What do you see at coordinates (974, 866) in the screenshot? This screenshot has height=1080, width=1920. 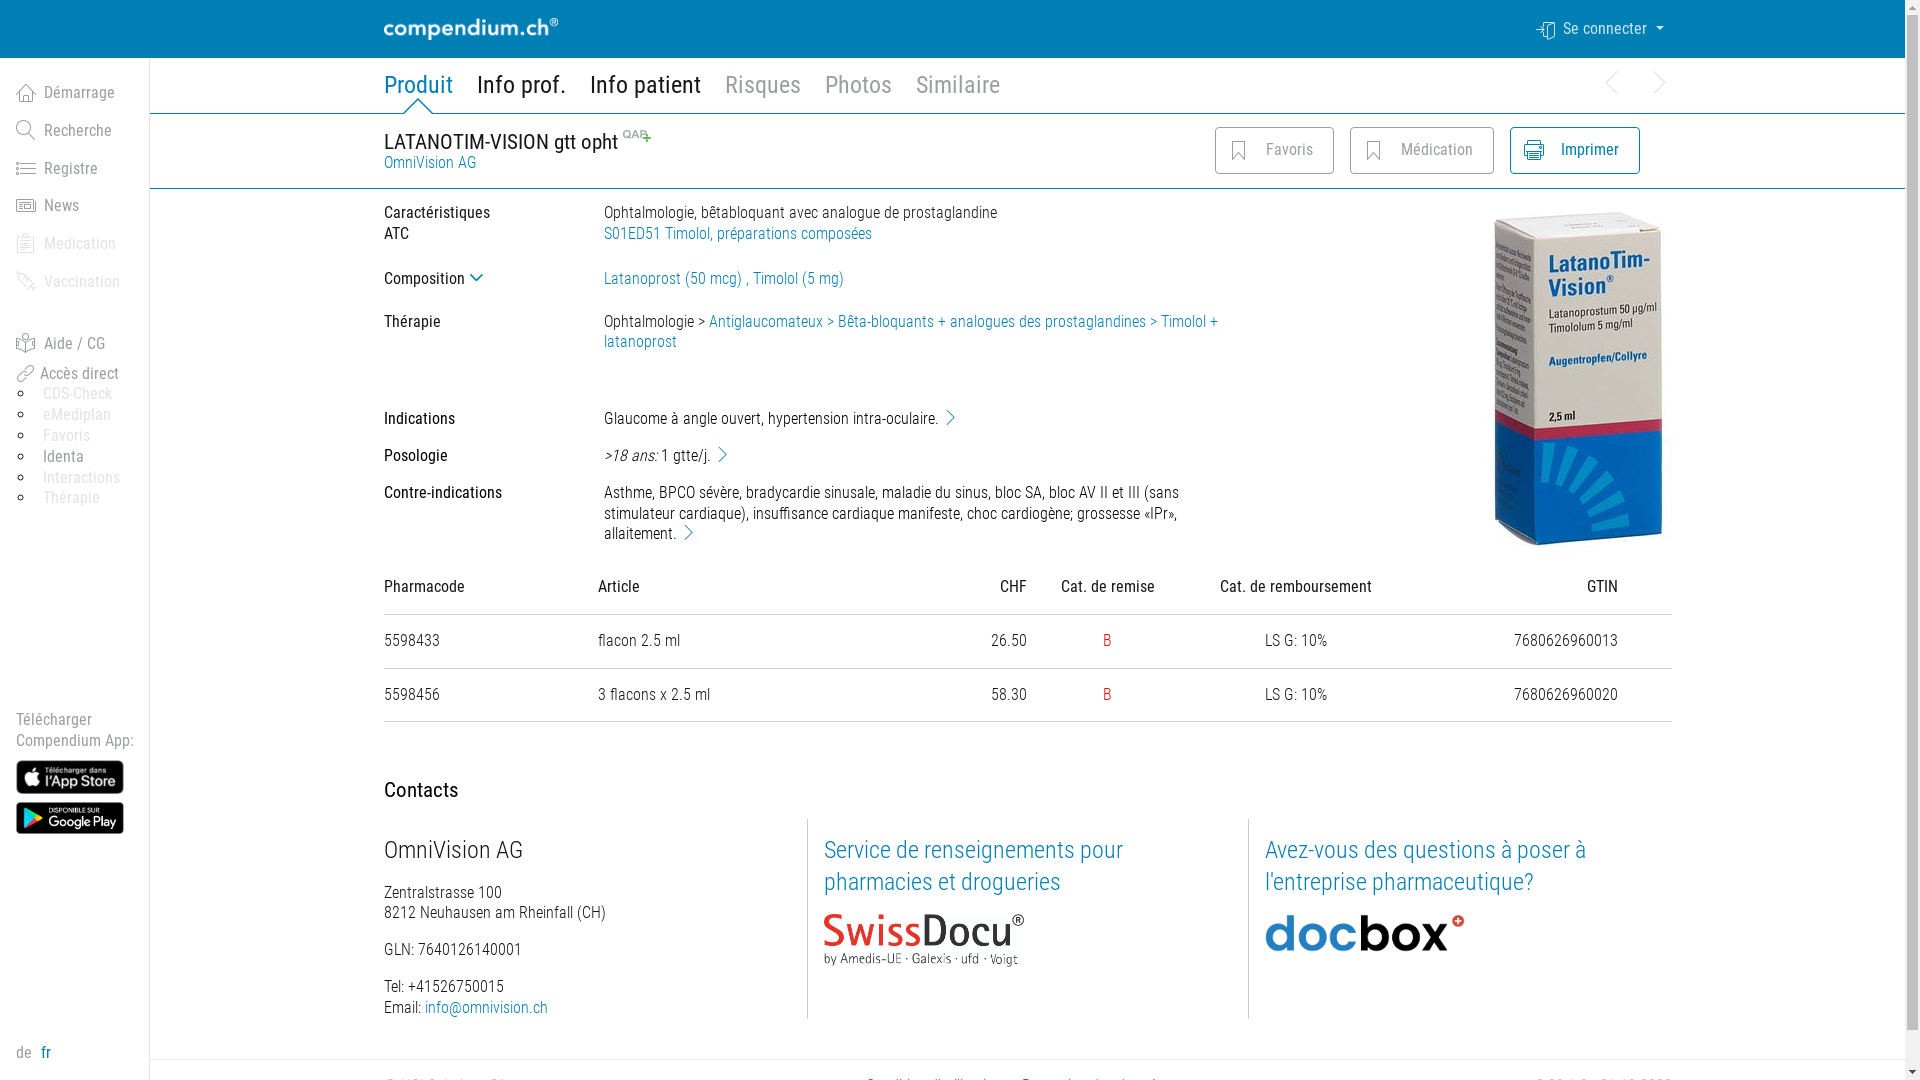 I see `Service de renseignements pour pharmacies et drogueries` at bounding box center [974, 866].